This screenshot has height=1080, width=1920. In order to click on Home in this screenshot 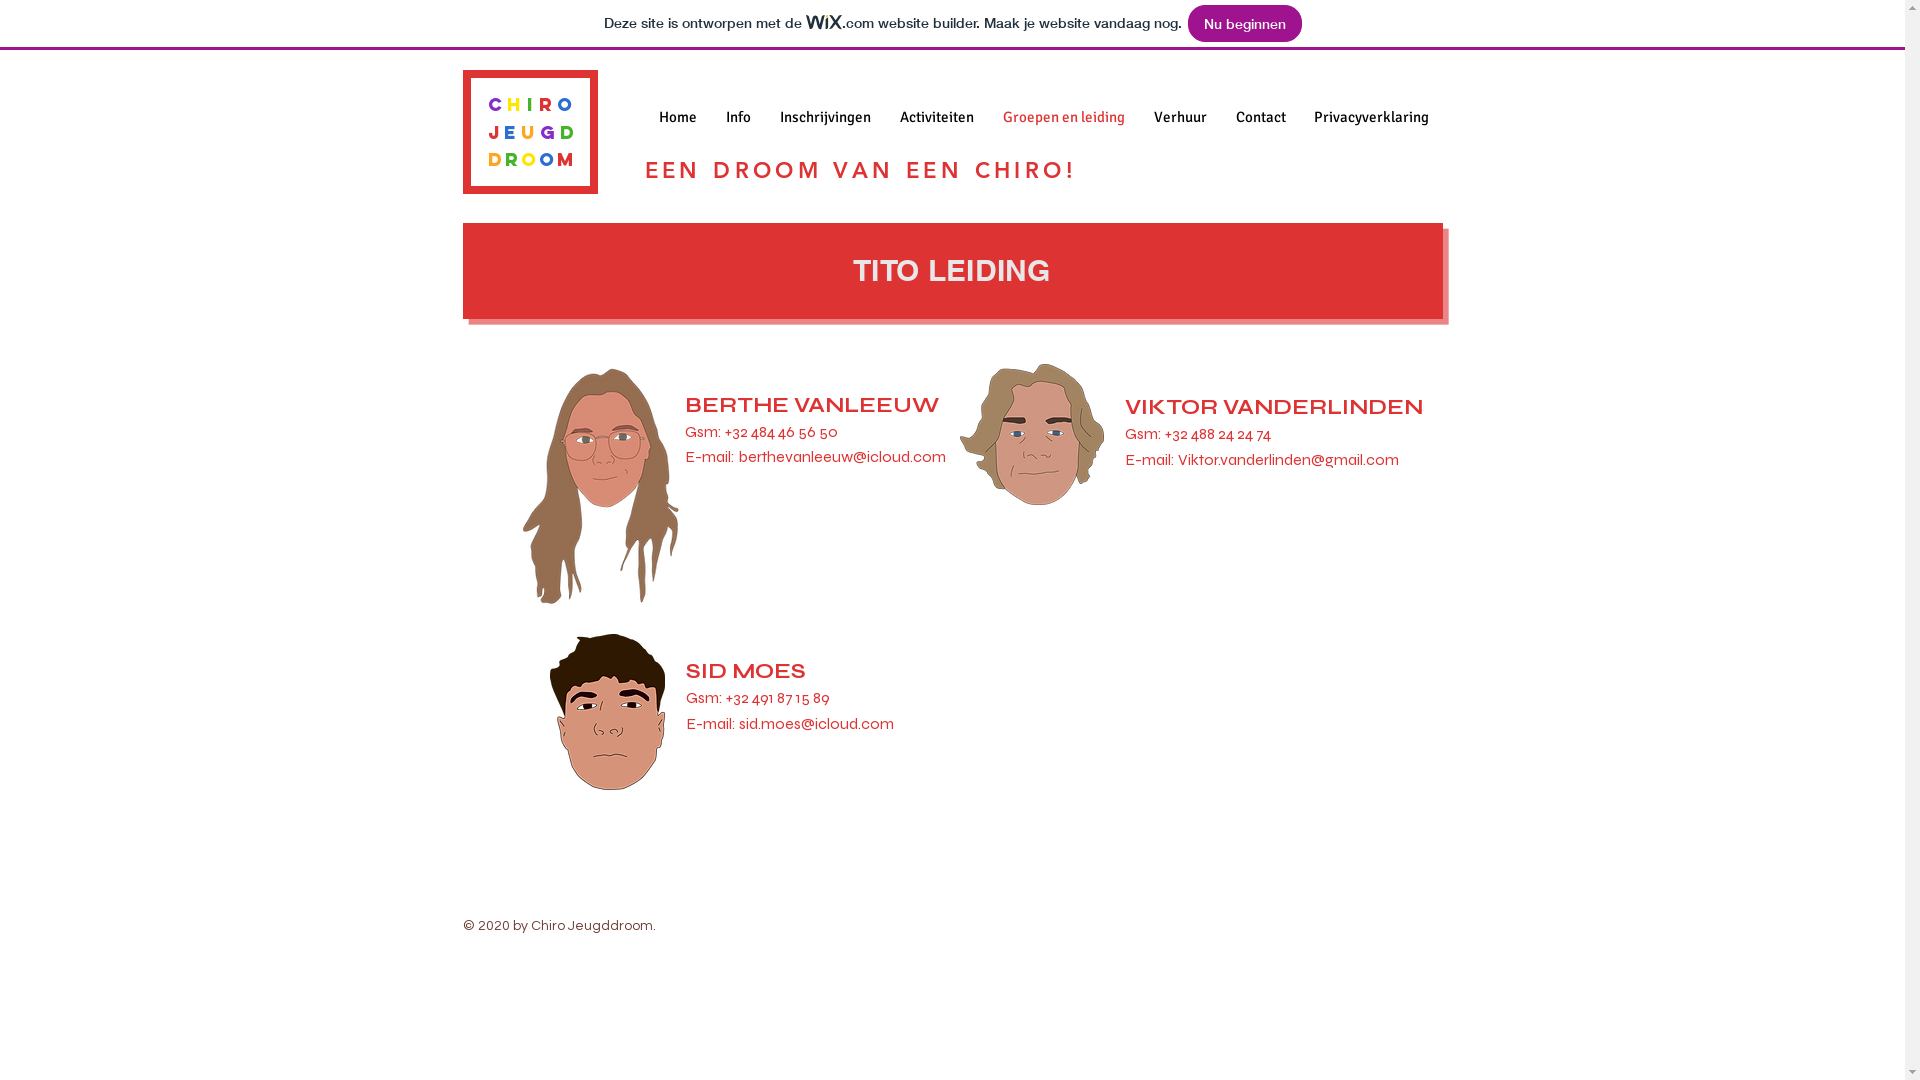, I will do `click(678, 117)`.